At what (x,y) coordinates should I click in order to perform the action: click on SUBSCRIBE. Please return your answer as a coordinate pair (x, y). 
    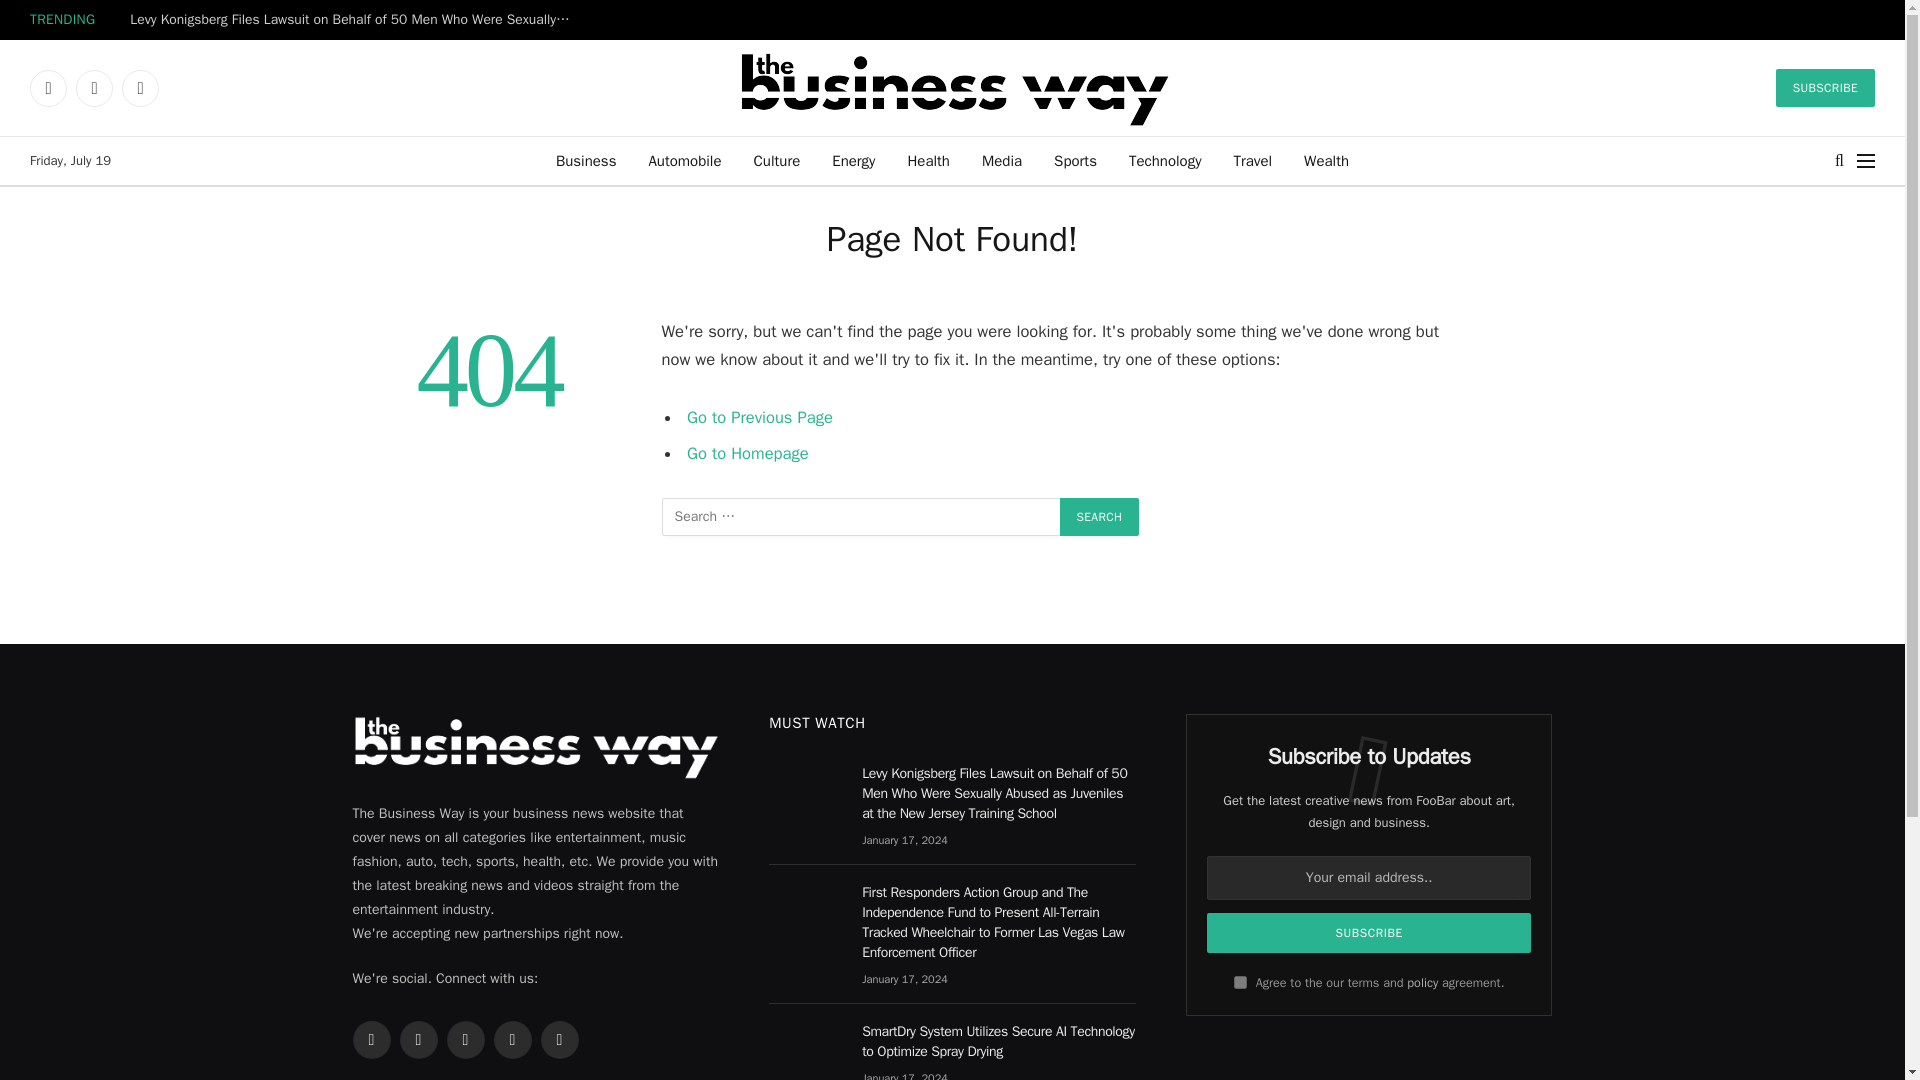
    Looking at the image, I should click on (1826, 88).